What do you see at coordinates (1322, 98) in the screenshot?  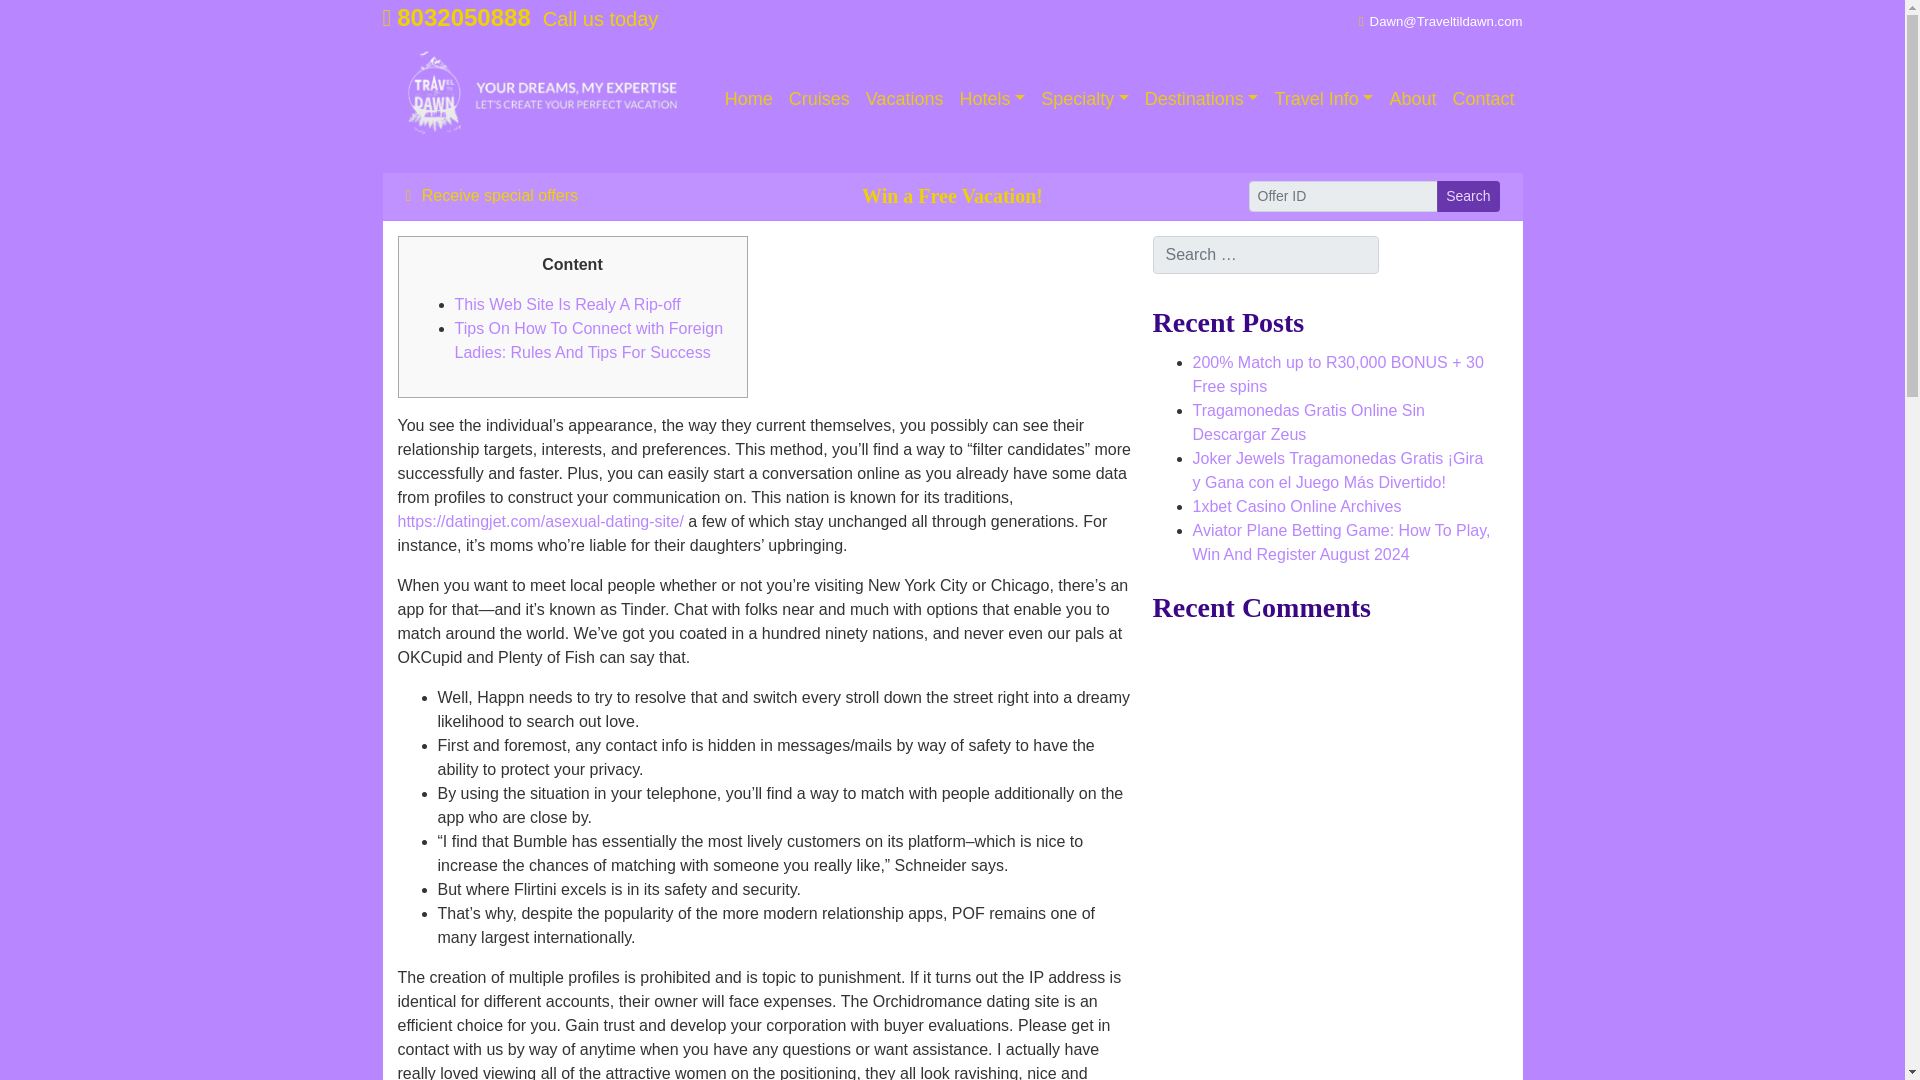 I see `Travel Info` at bounding box center [1322, 98].